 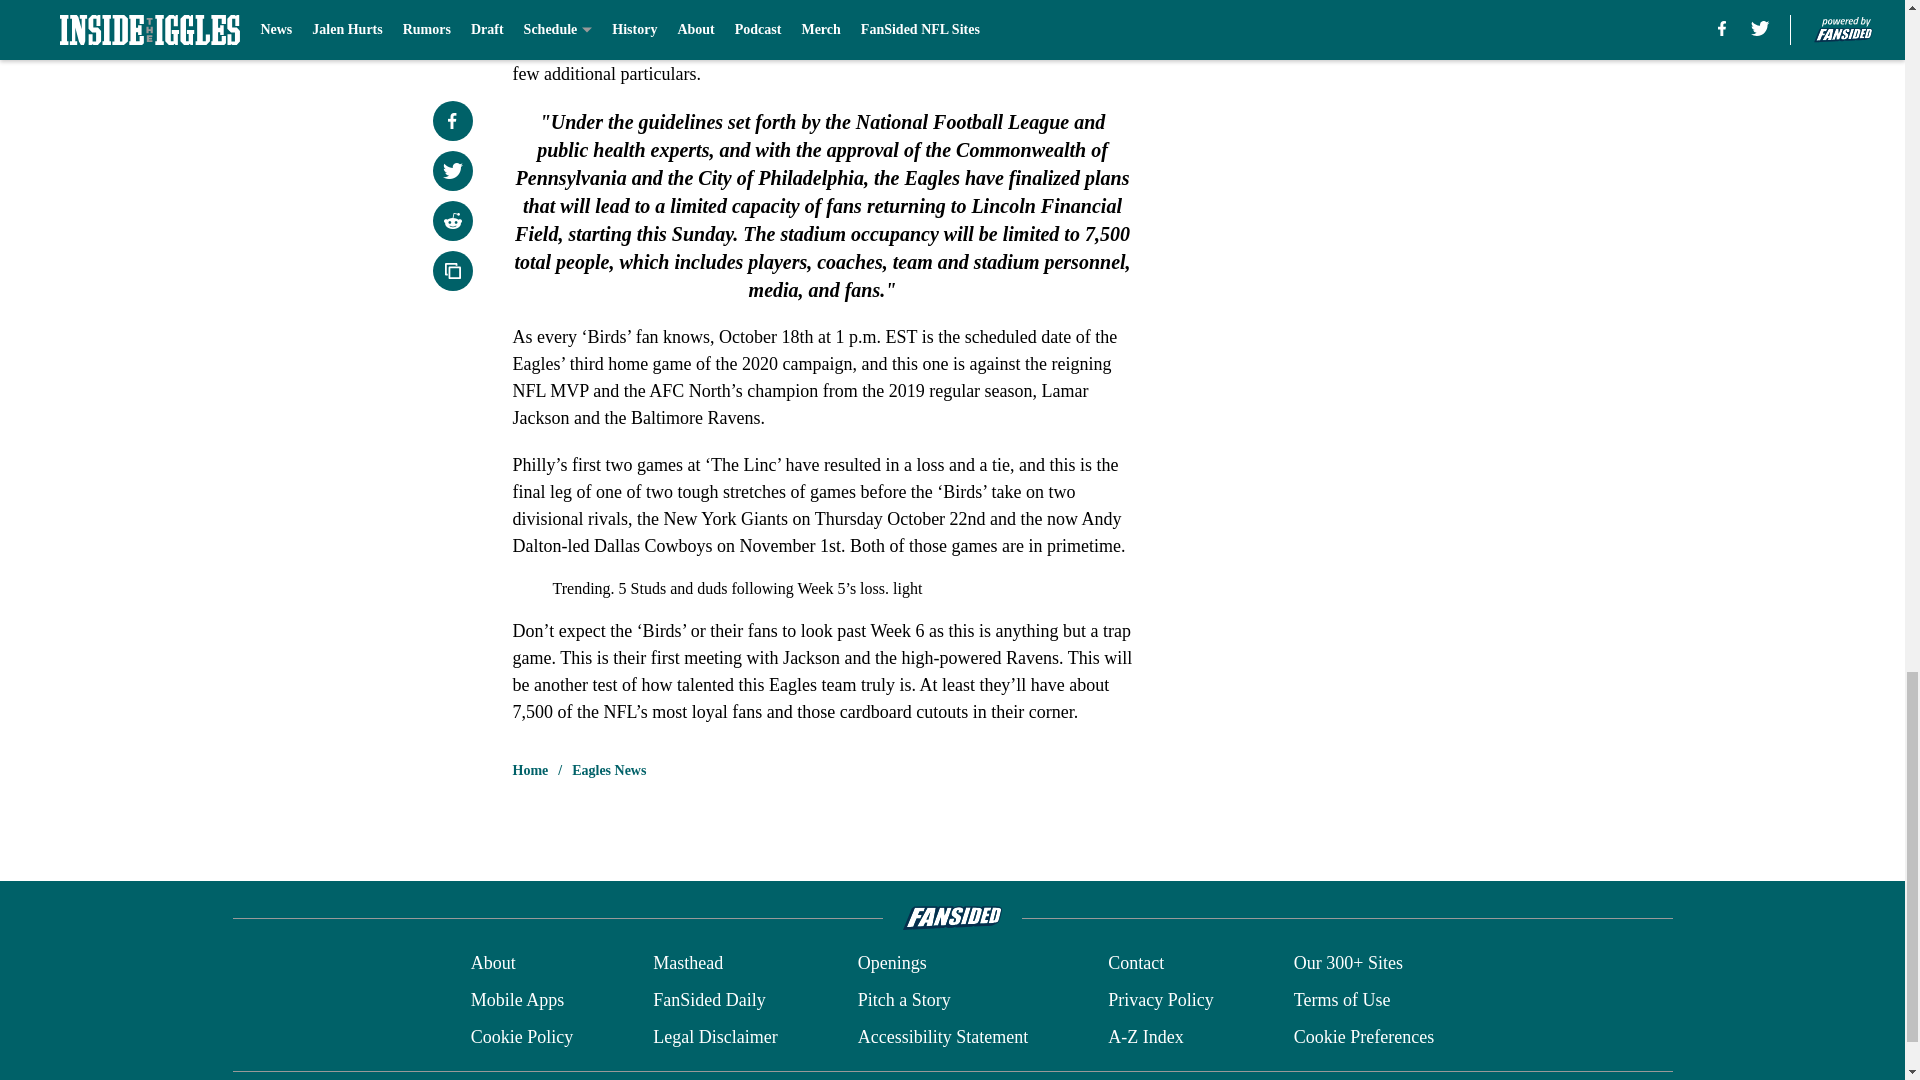 I want to click on a report from Chris McPherson of PhiladelphiaEagles.com, so click(x=821, y=46).